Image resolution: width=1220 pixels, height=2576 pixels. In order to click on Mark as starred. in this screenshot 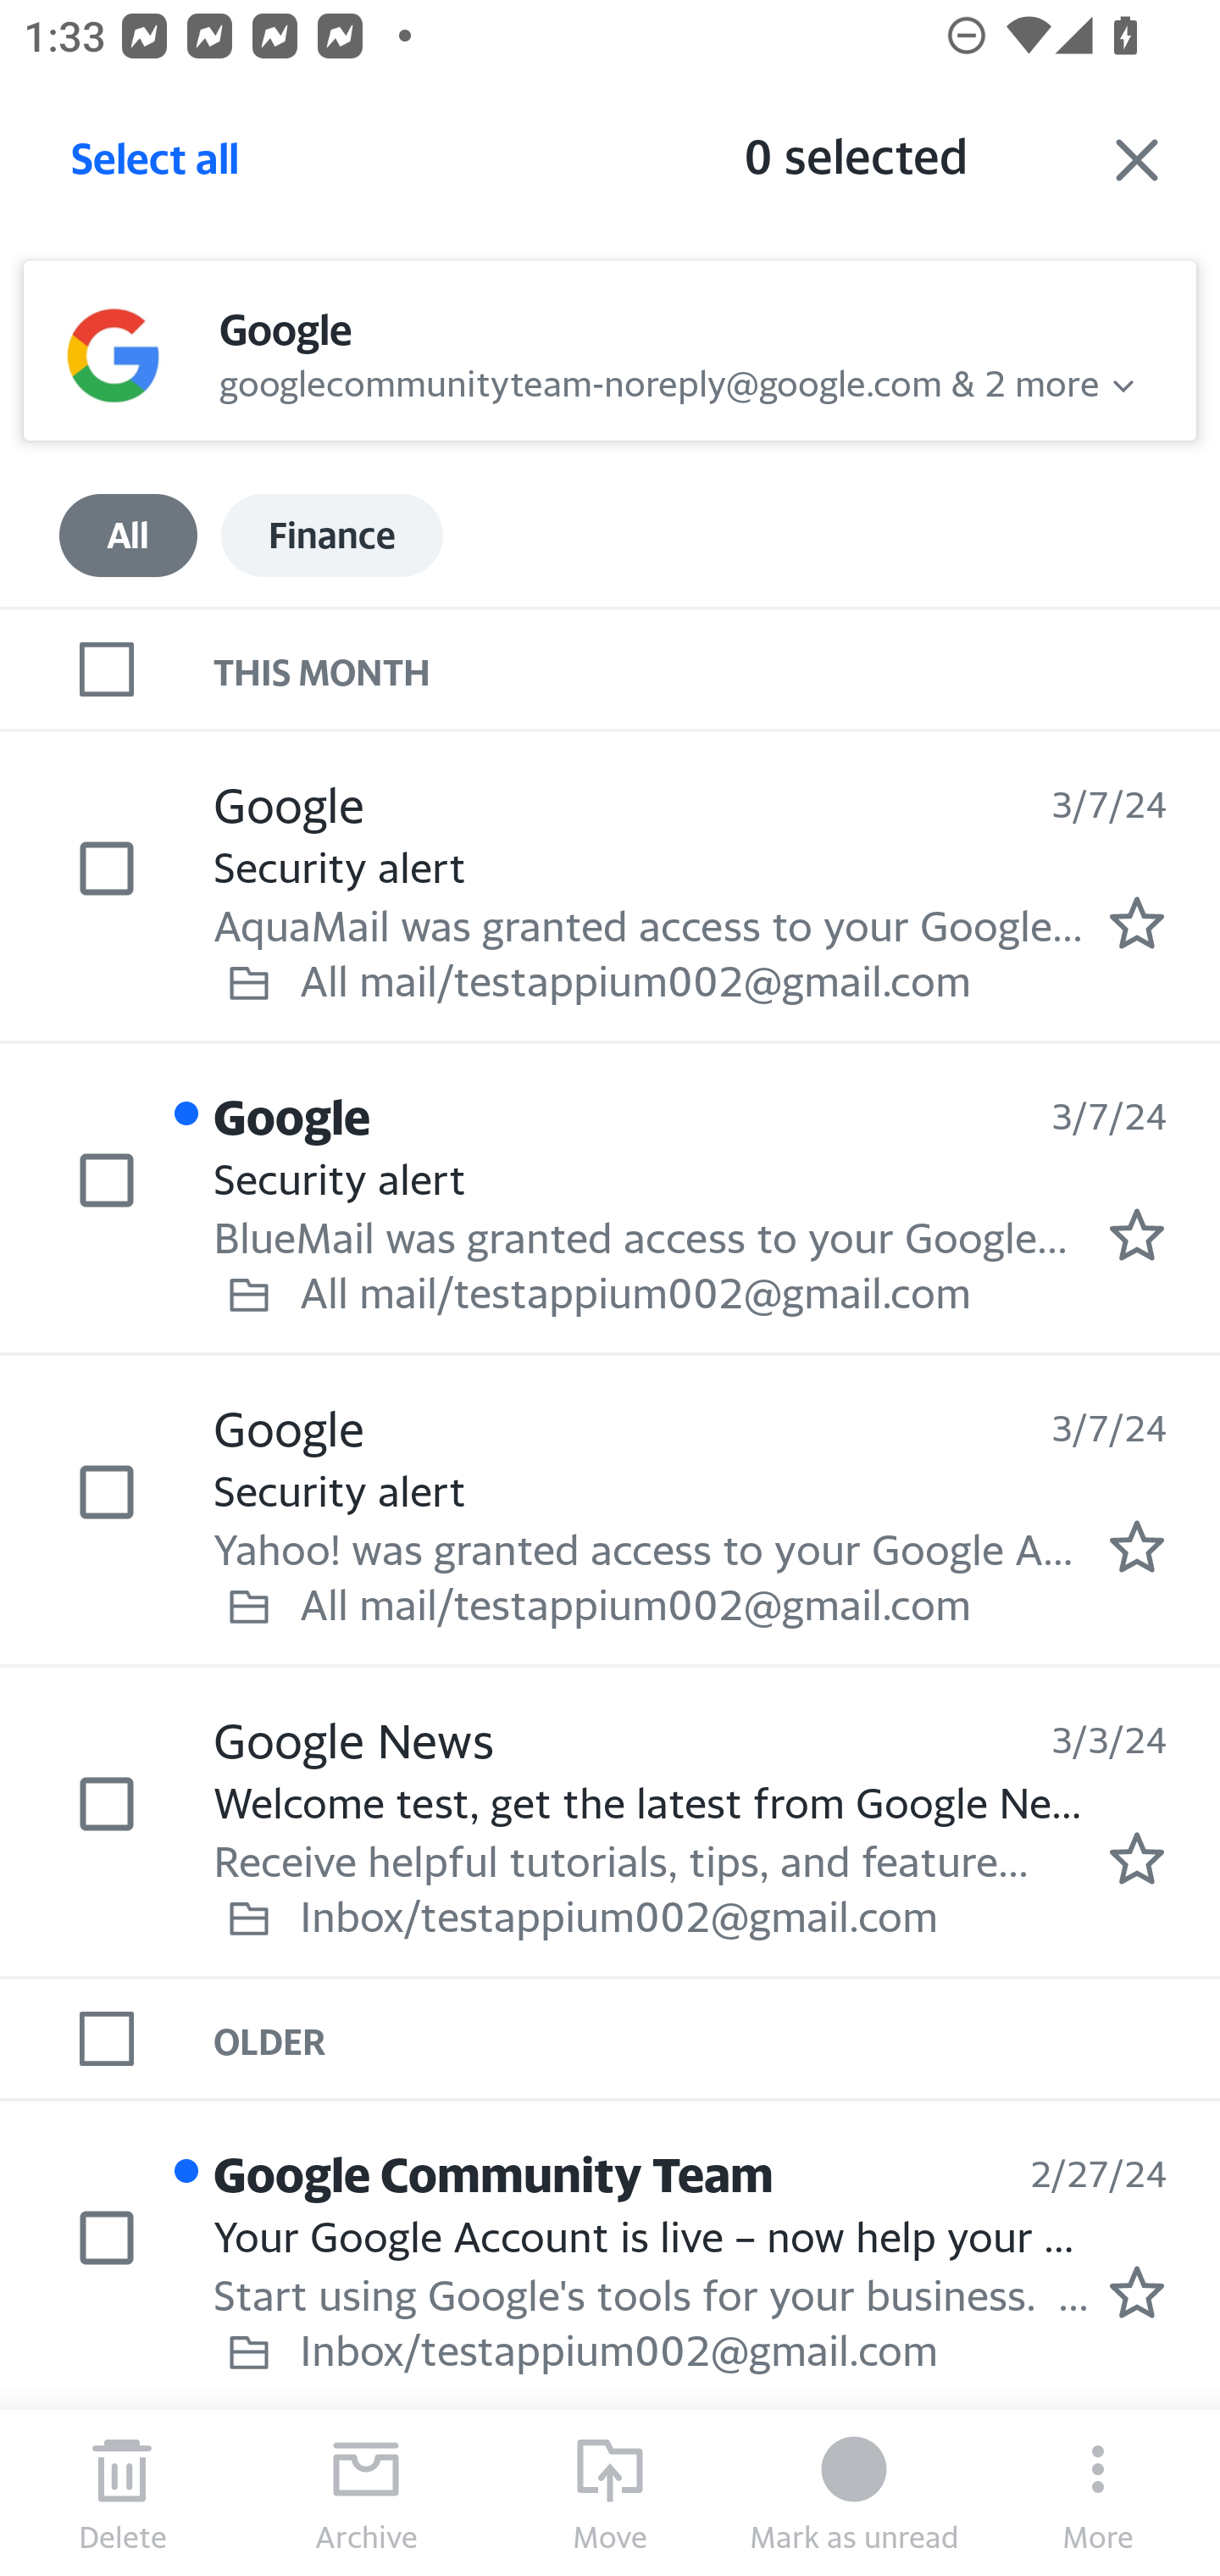, I will do `click(1137, 1235)`.